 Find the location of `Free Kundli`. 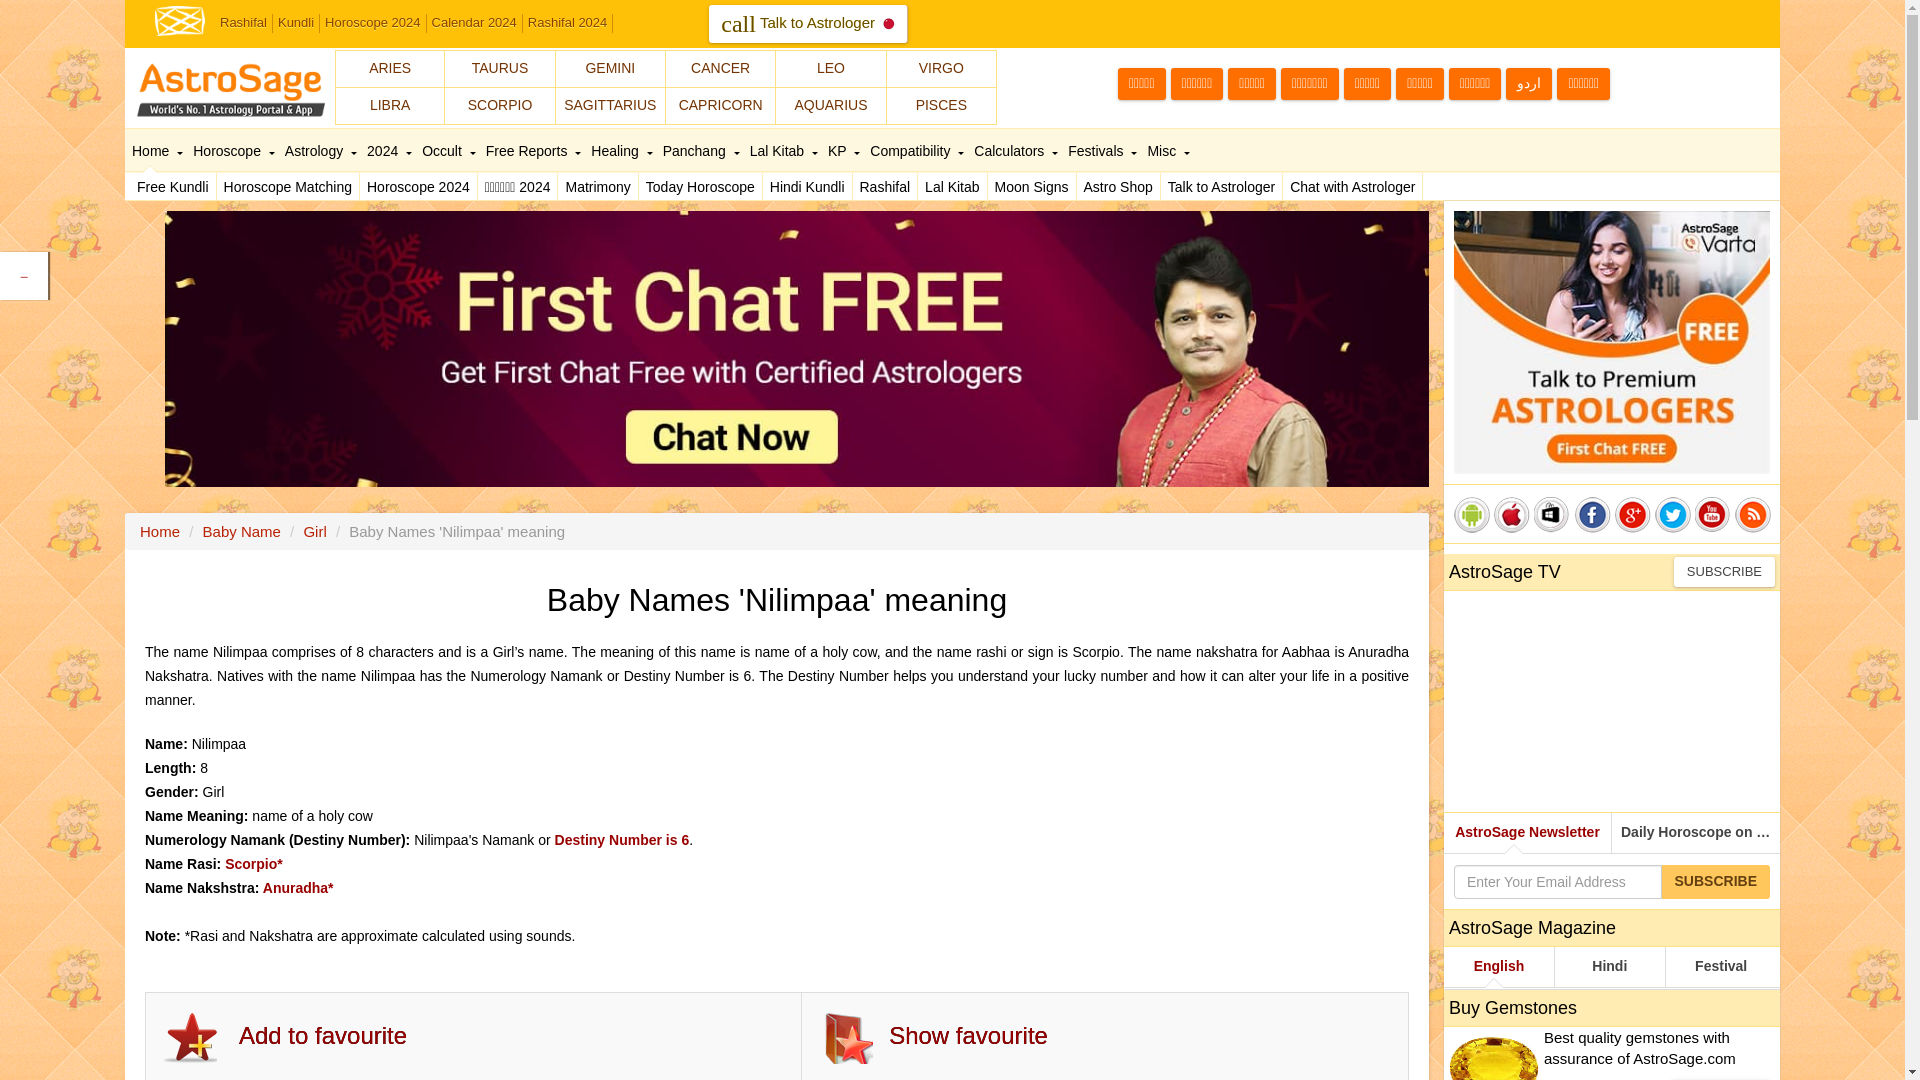

Free Kundli is located at coordinates (173, 186).